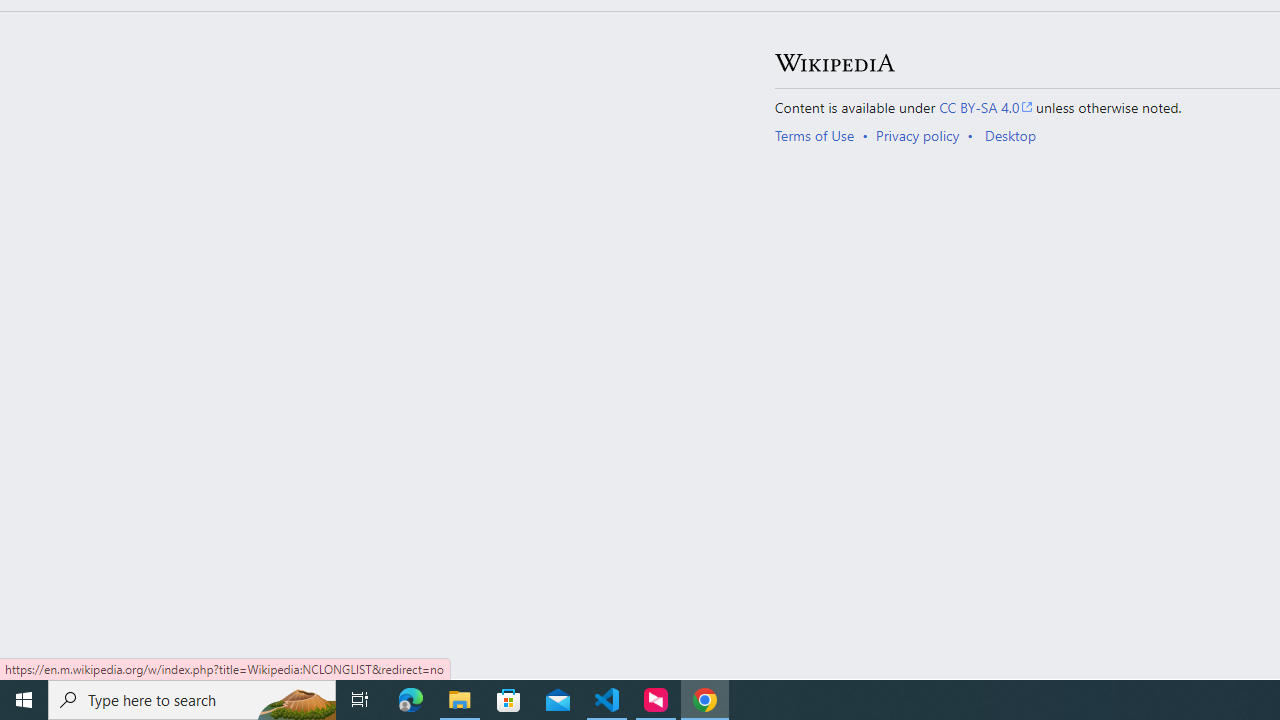 This screenshot has width=1280, height=720. What do you see at coordinates (820, 136) in the screenshot?
I see `AutomationID: footer-places-terms-use` at bounding box center [820, 136].